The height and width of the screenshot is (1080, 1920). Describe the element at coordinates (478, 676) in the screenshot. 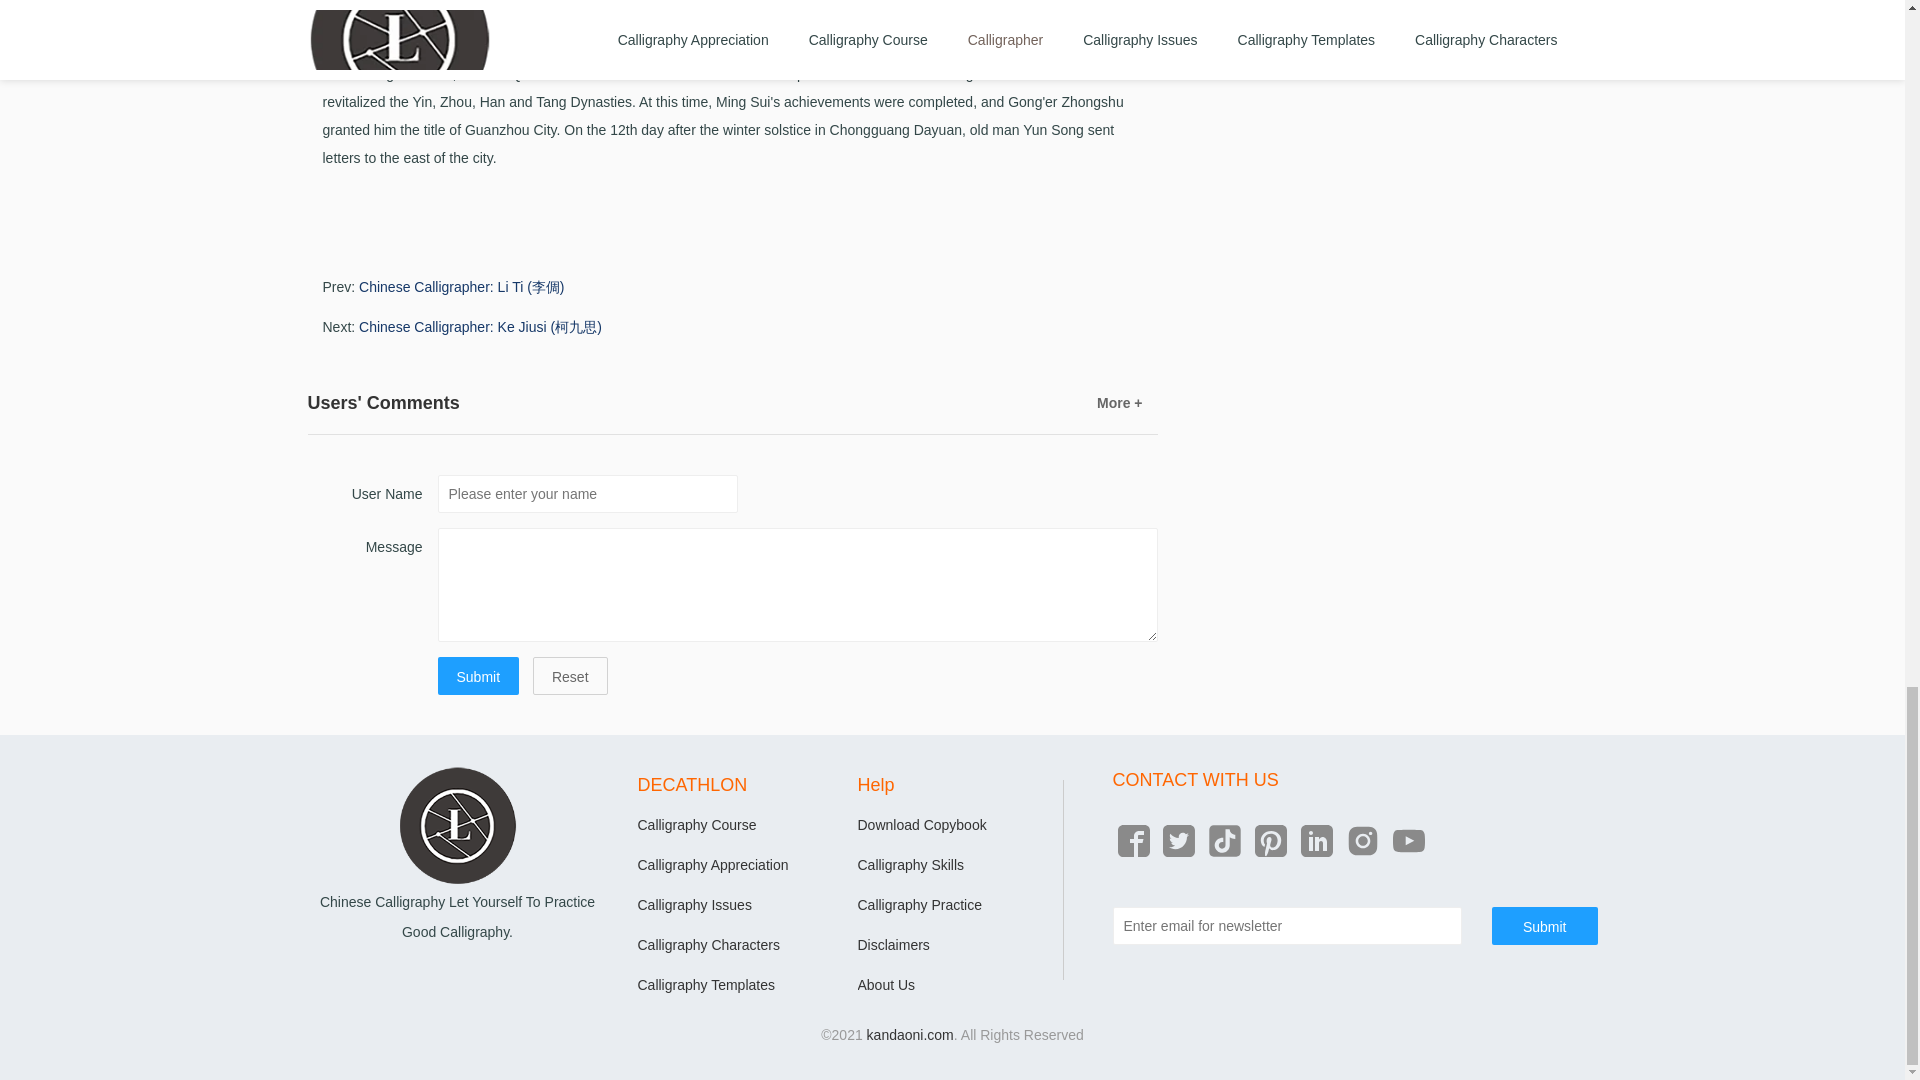

I see `Submit` at that location.